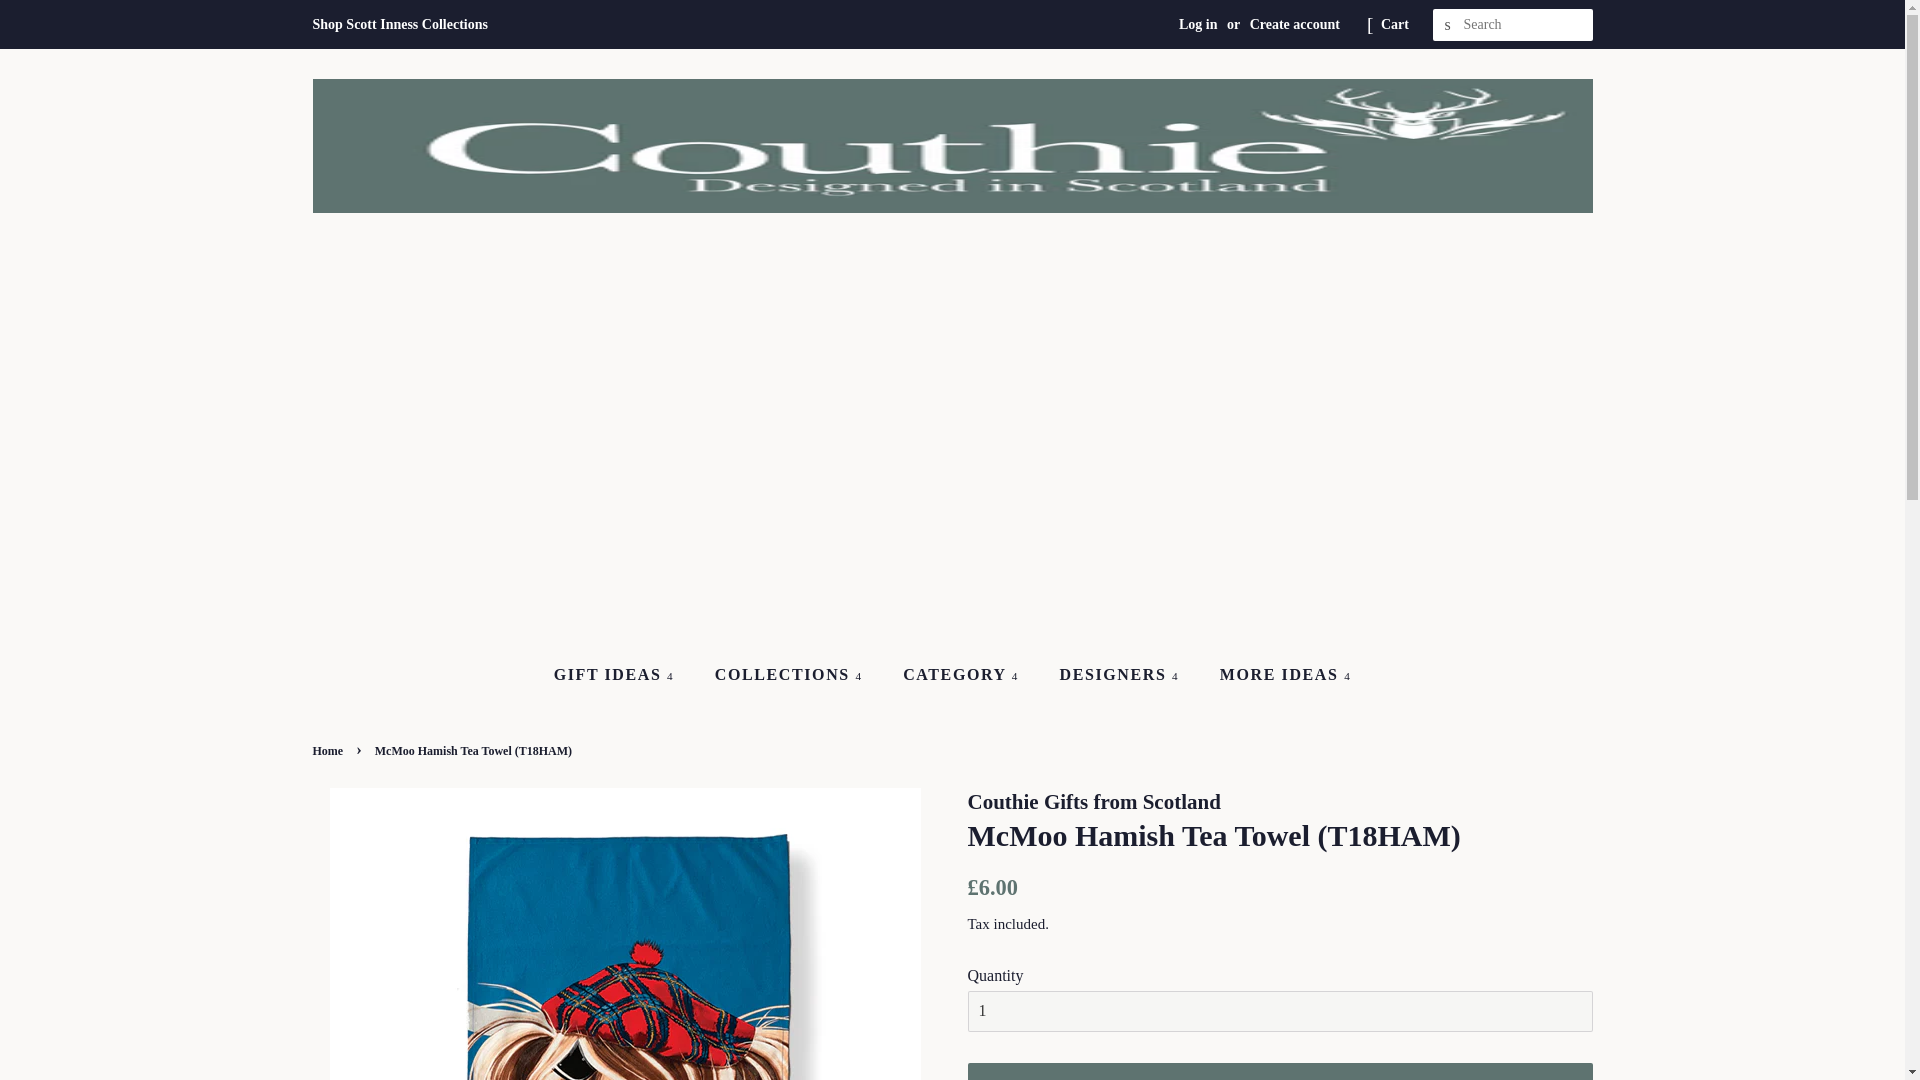 This screenshot has height=1080, width=1920. I want to click on 1, so click(1280, 1012).